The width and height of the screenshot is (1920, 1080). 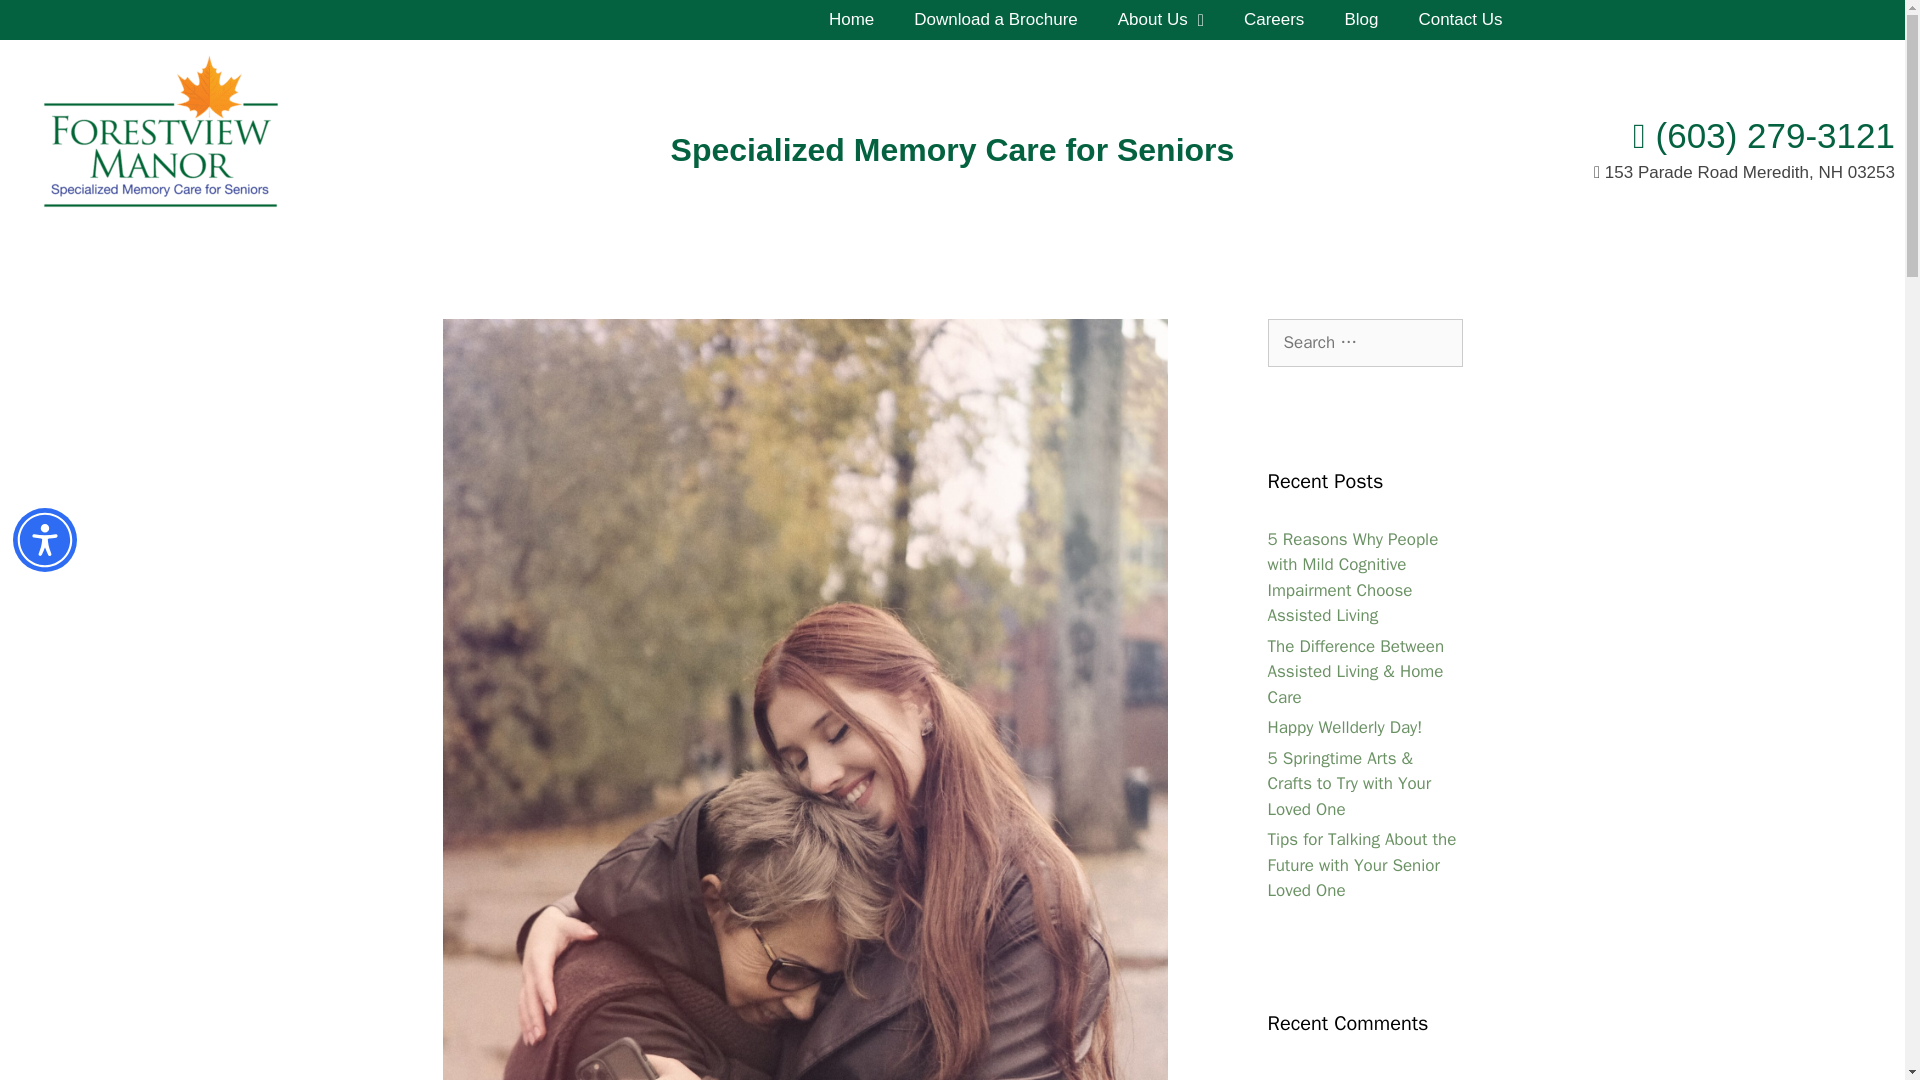 What do you see at coordinates (1365, 342) in the screenshot?
I see `Search for:` at bounding box center [1365, 342].